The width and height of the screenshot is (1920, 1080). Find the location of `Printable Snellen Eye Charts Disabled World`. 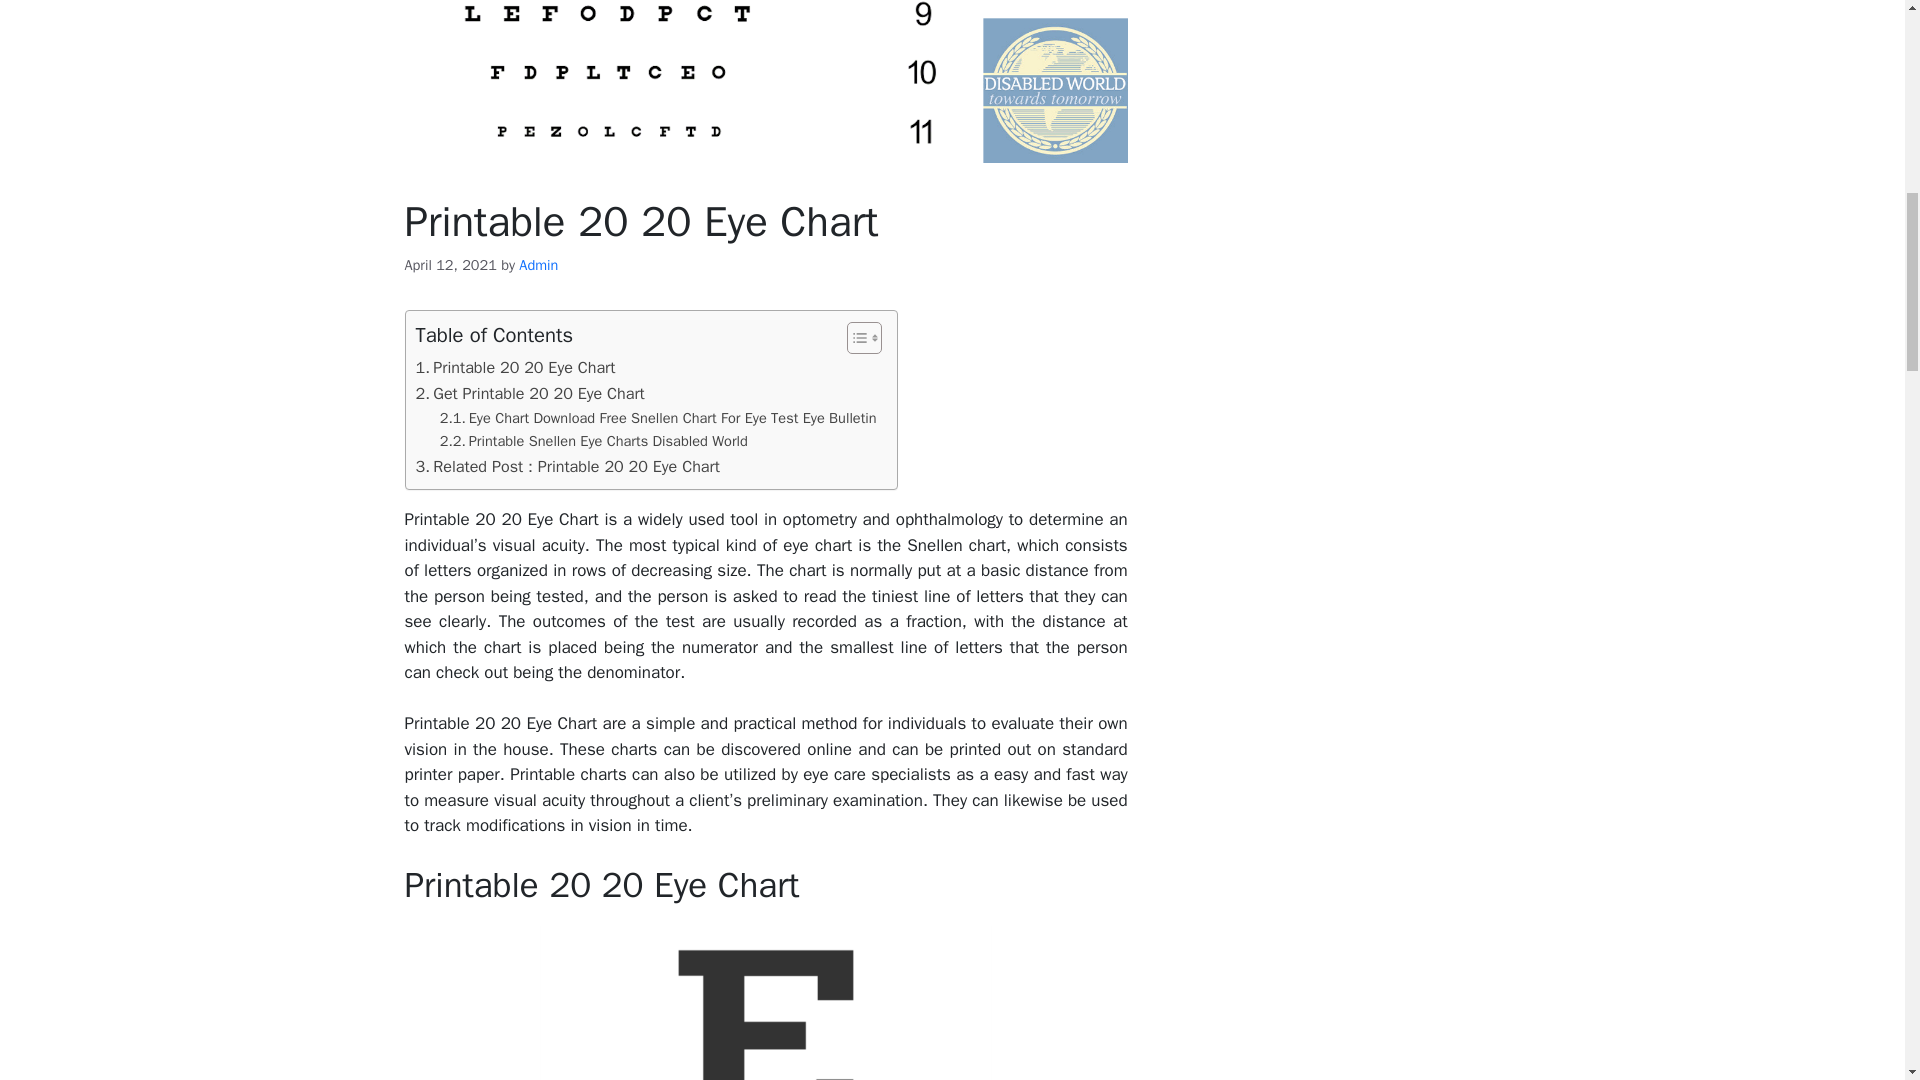

Printable Snellen Eye Charts Disabled World is located at coordinates (594, 440).